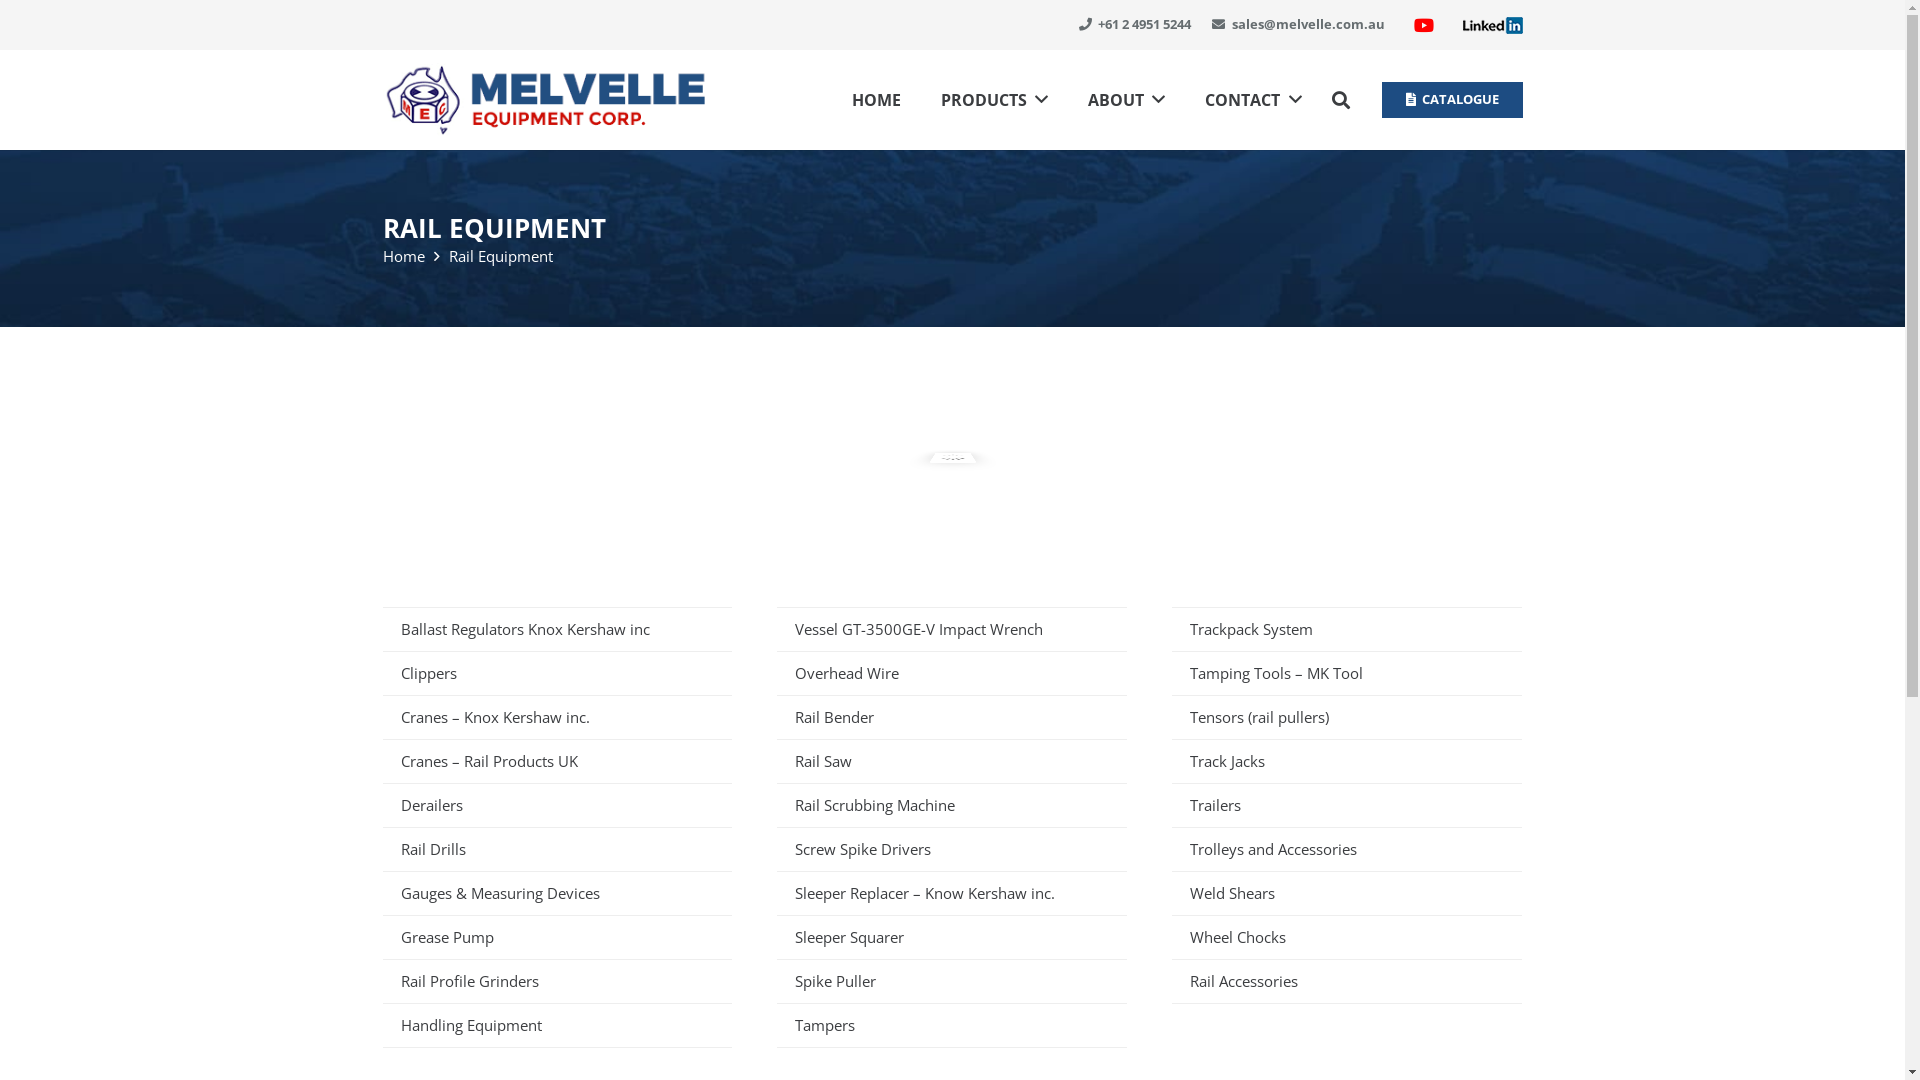 The image size is (1920, 1080). Describe the element at coordinates (403, 256) in the screenshot. I see `Home` at that location.